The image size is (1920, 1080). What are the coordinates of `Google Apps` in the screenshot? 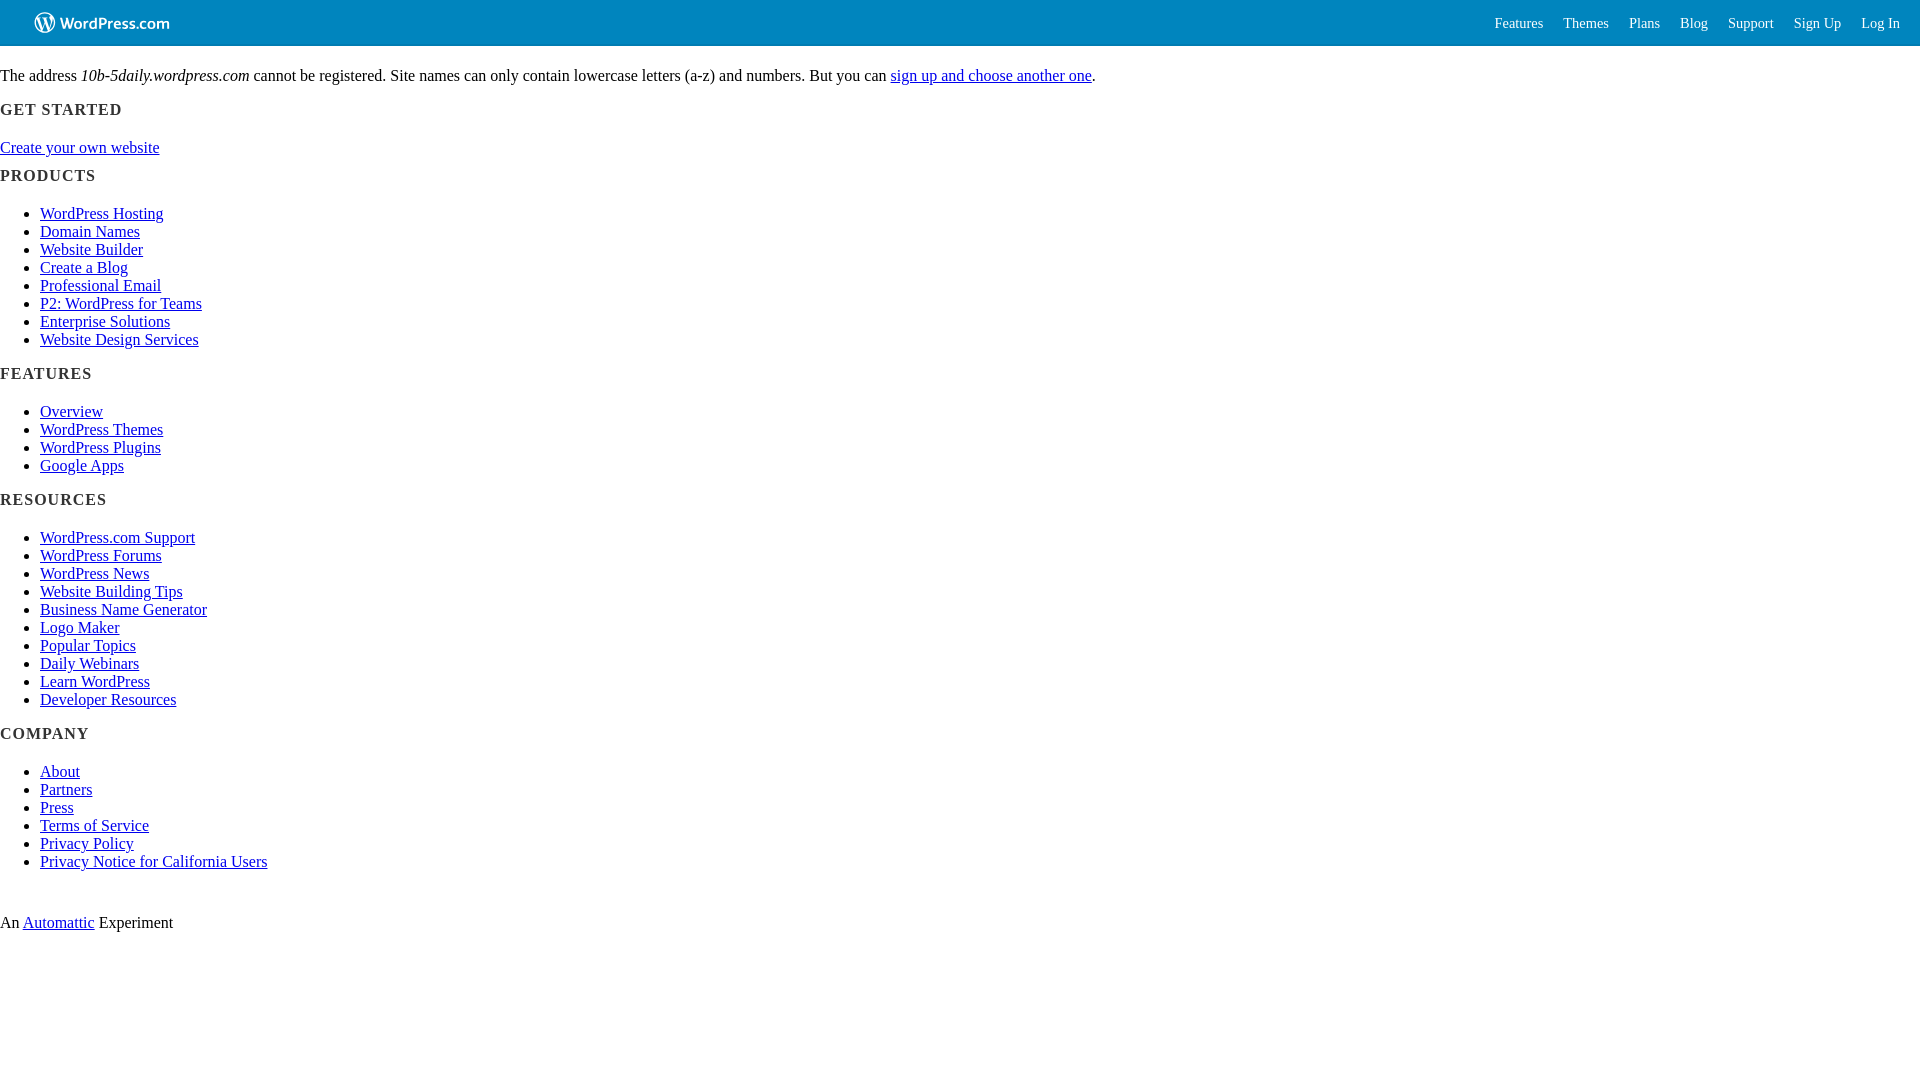 It's located at (82, 466).